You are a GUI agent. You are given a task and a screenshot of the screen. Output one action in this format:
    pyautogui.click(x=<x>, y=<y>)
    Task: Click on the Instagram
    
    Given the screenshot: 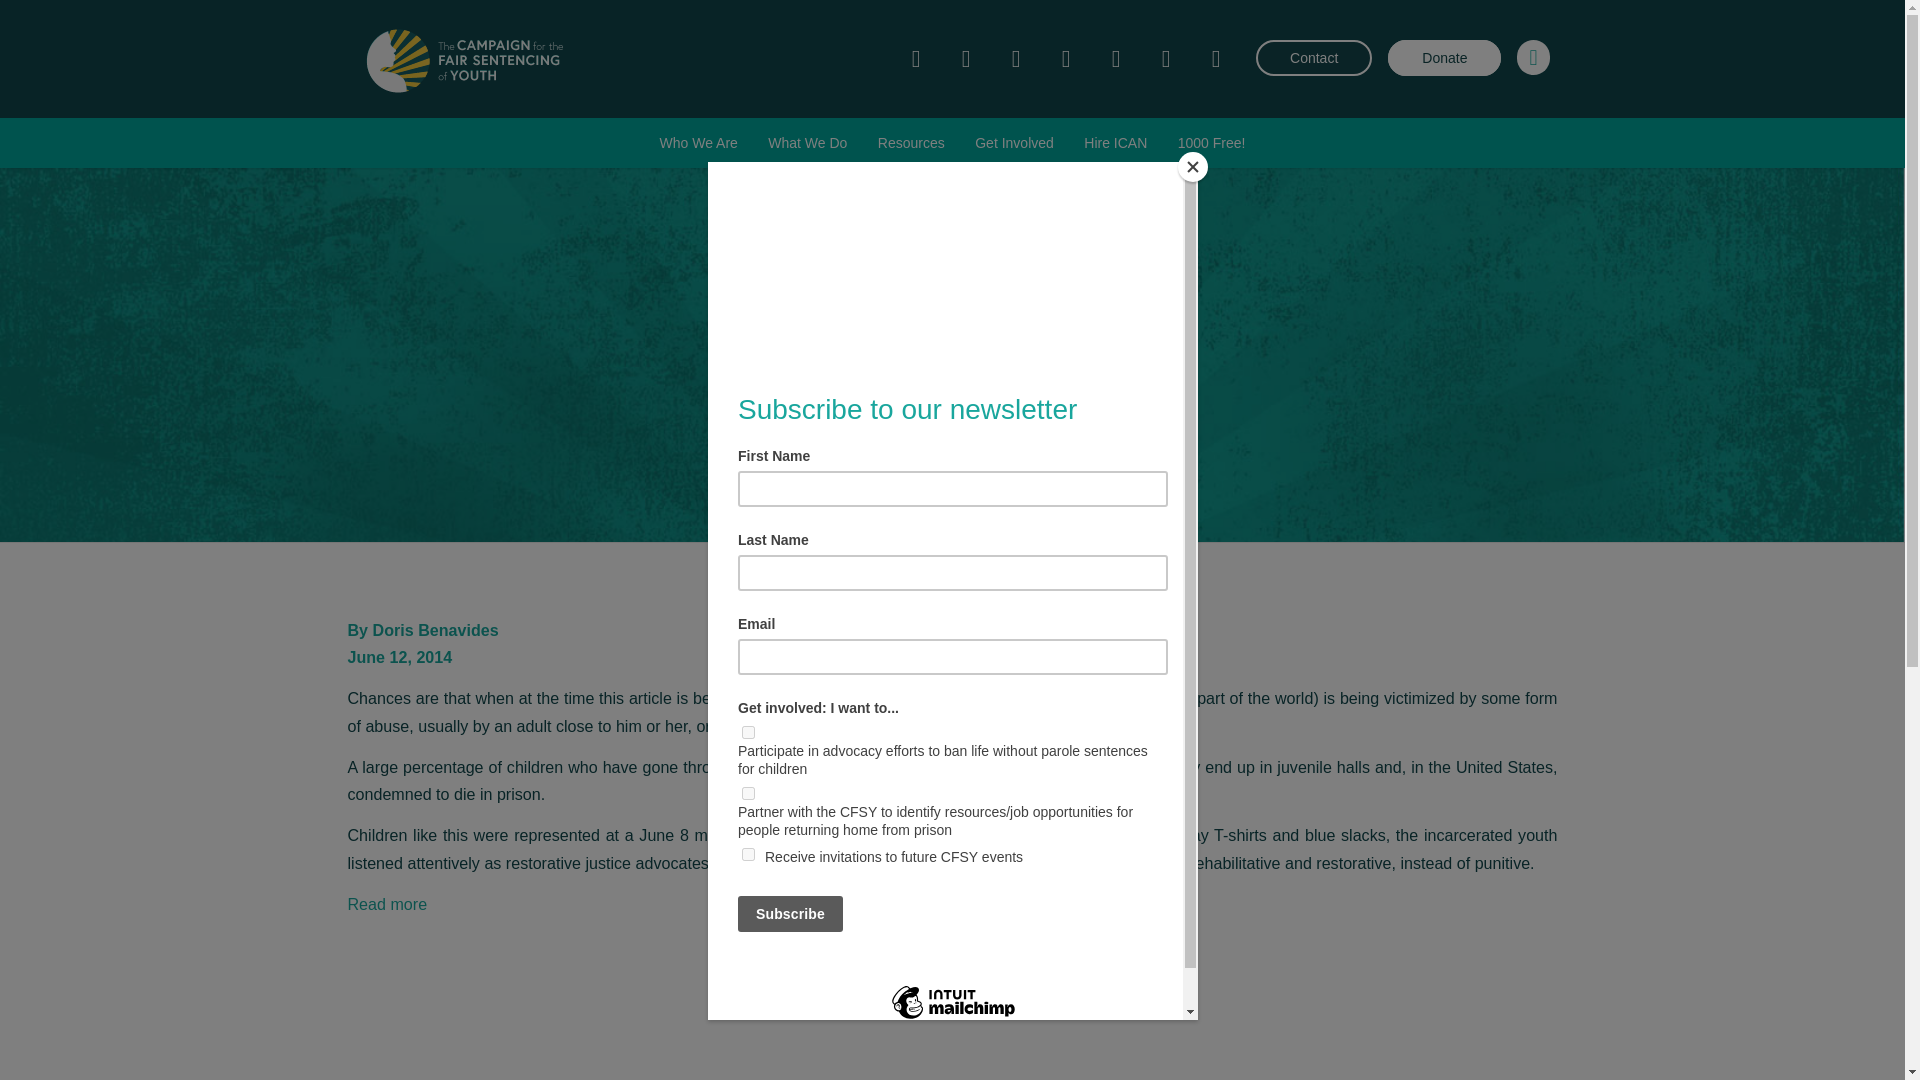 What is the action you would take?
    pyautogui.click(x=1016, y=59)
    